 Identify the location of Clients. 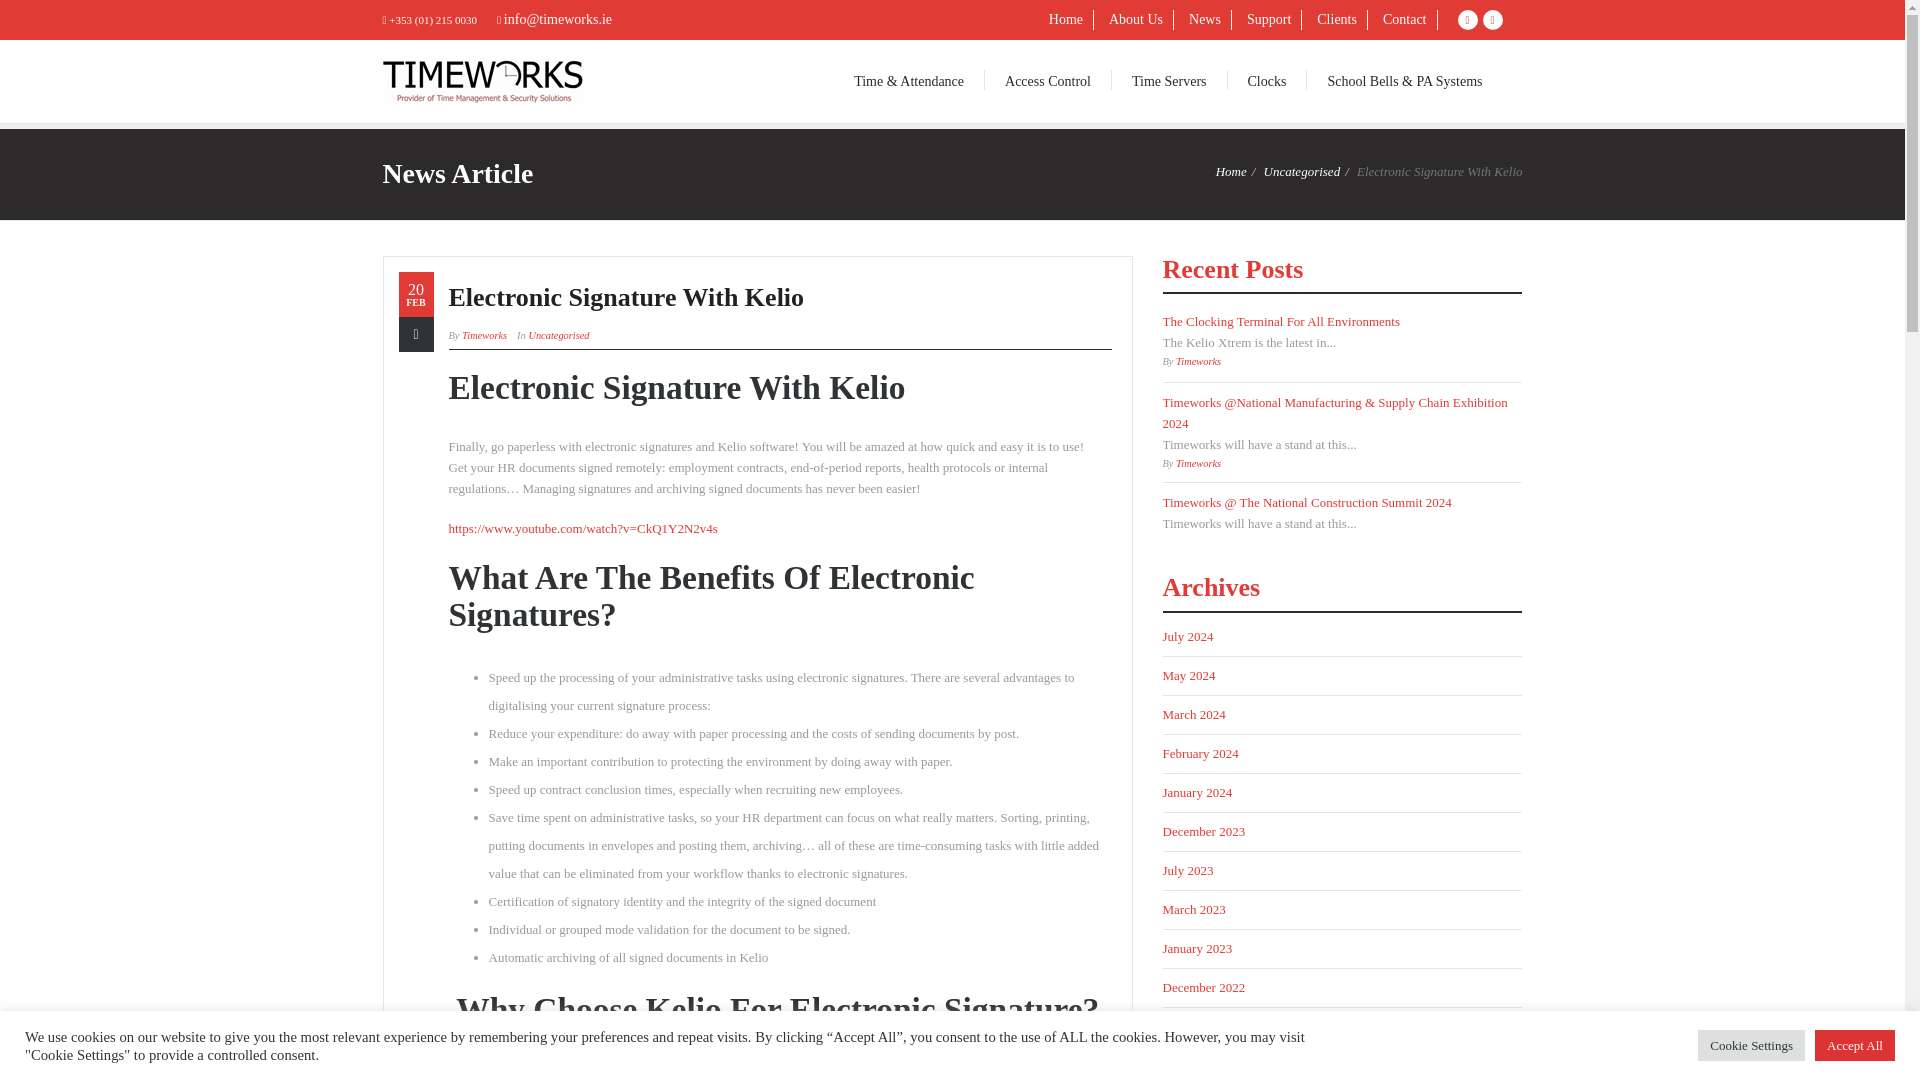
(1337, 20).